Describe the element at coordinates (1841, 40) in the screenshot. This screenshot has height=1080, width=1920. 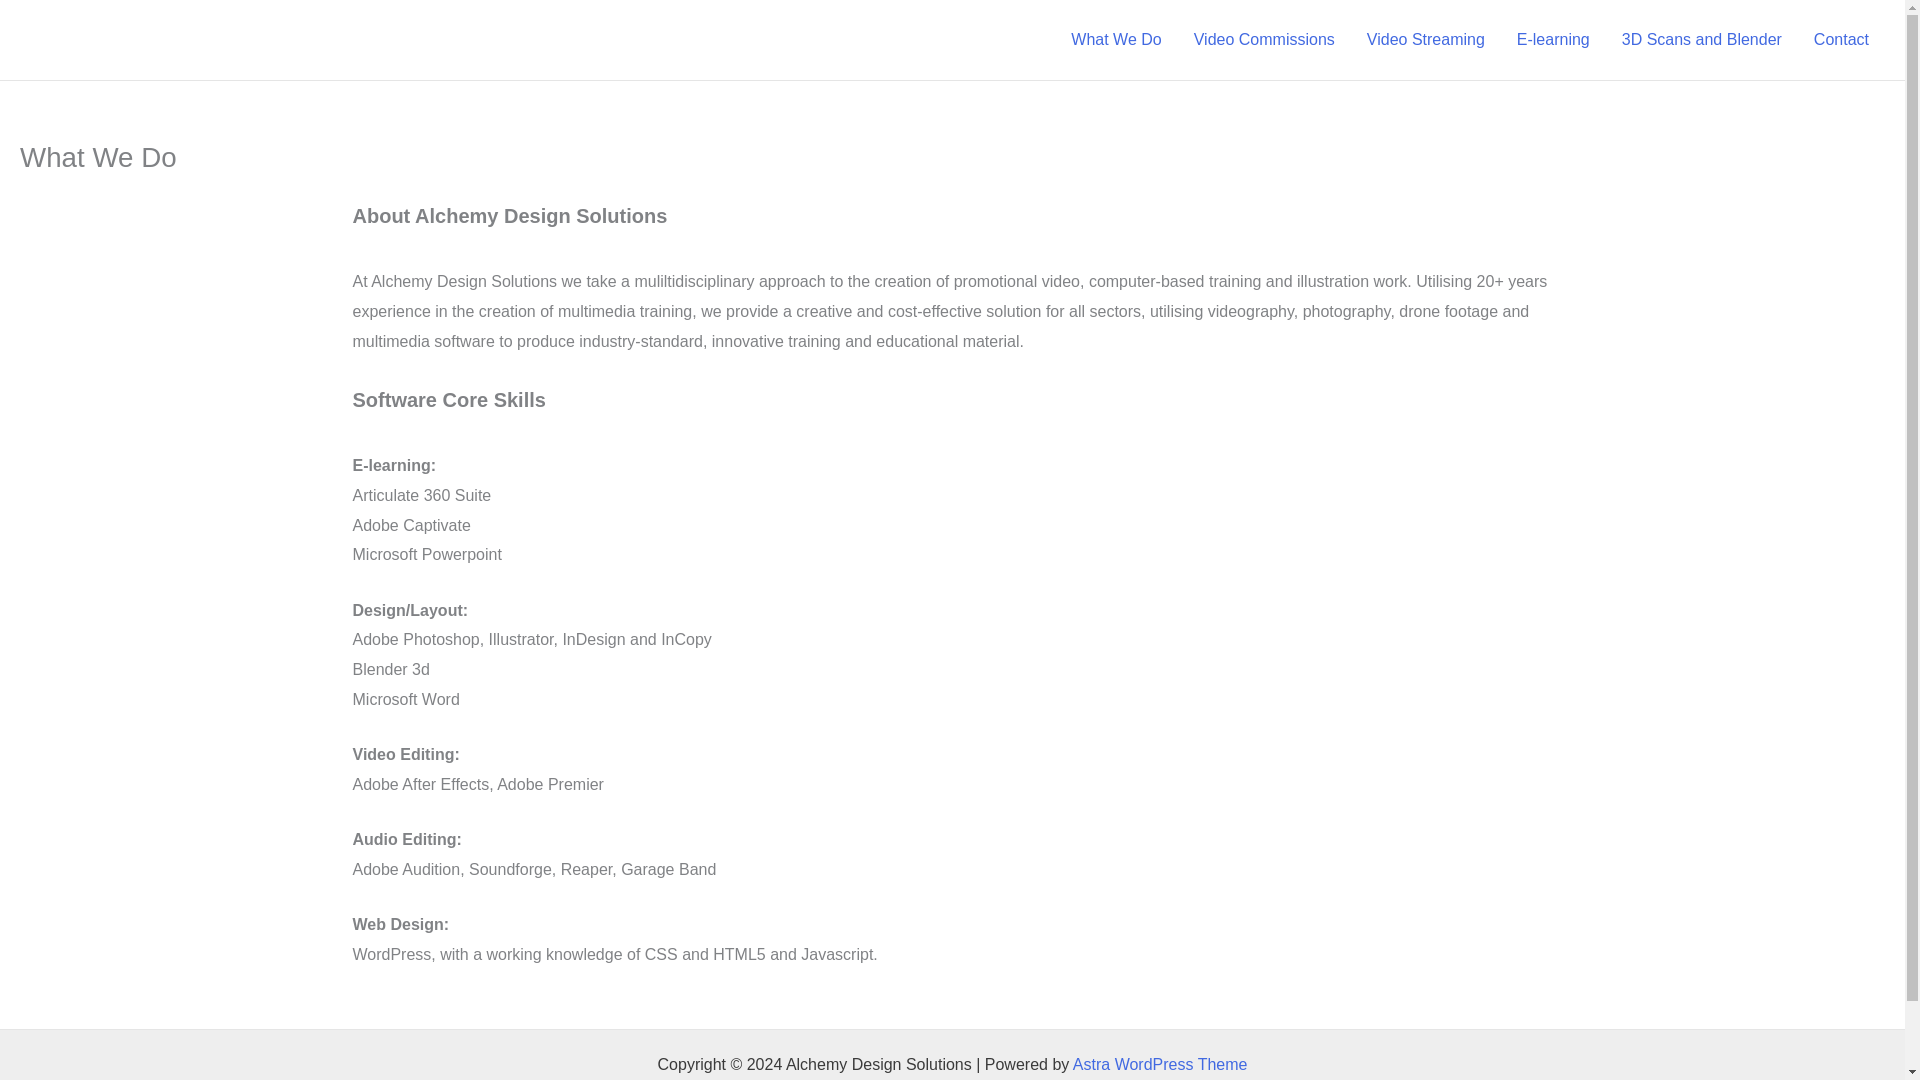
I see `Contact` at that location.